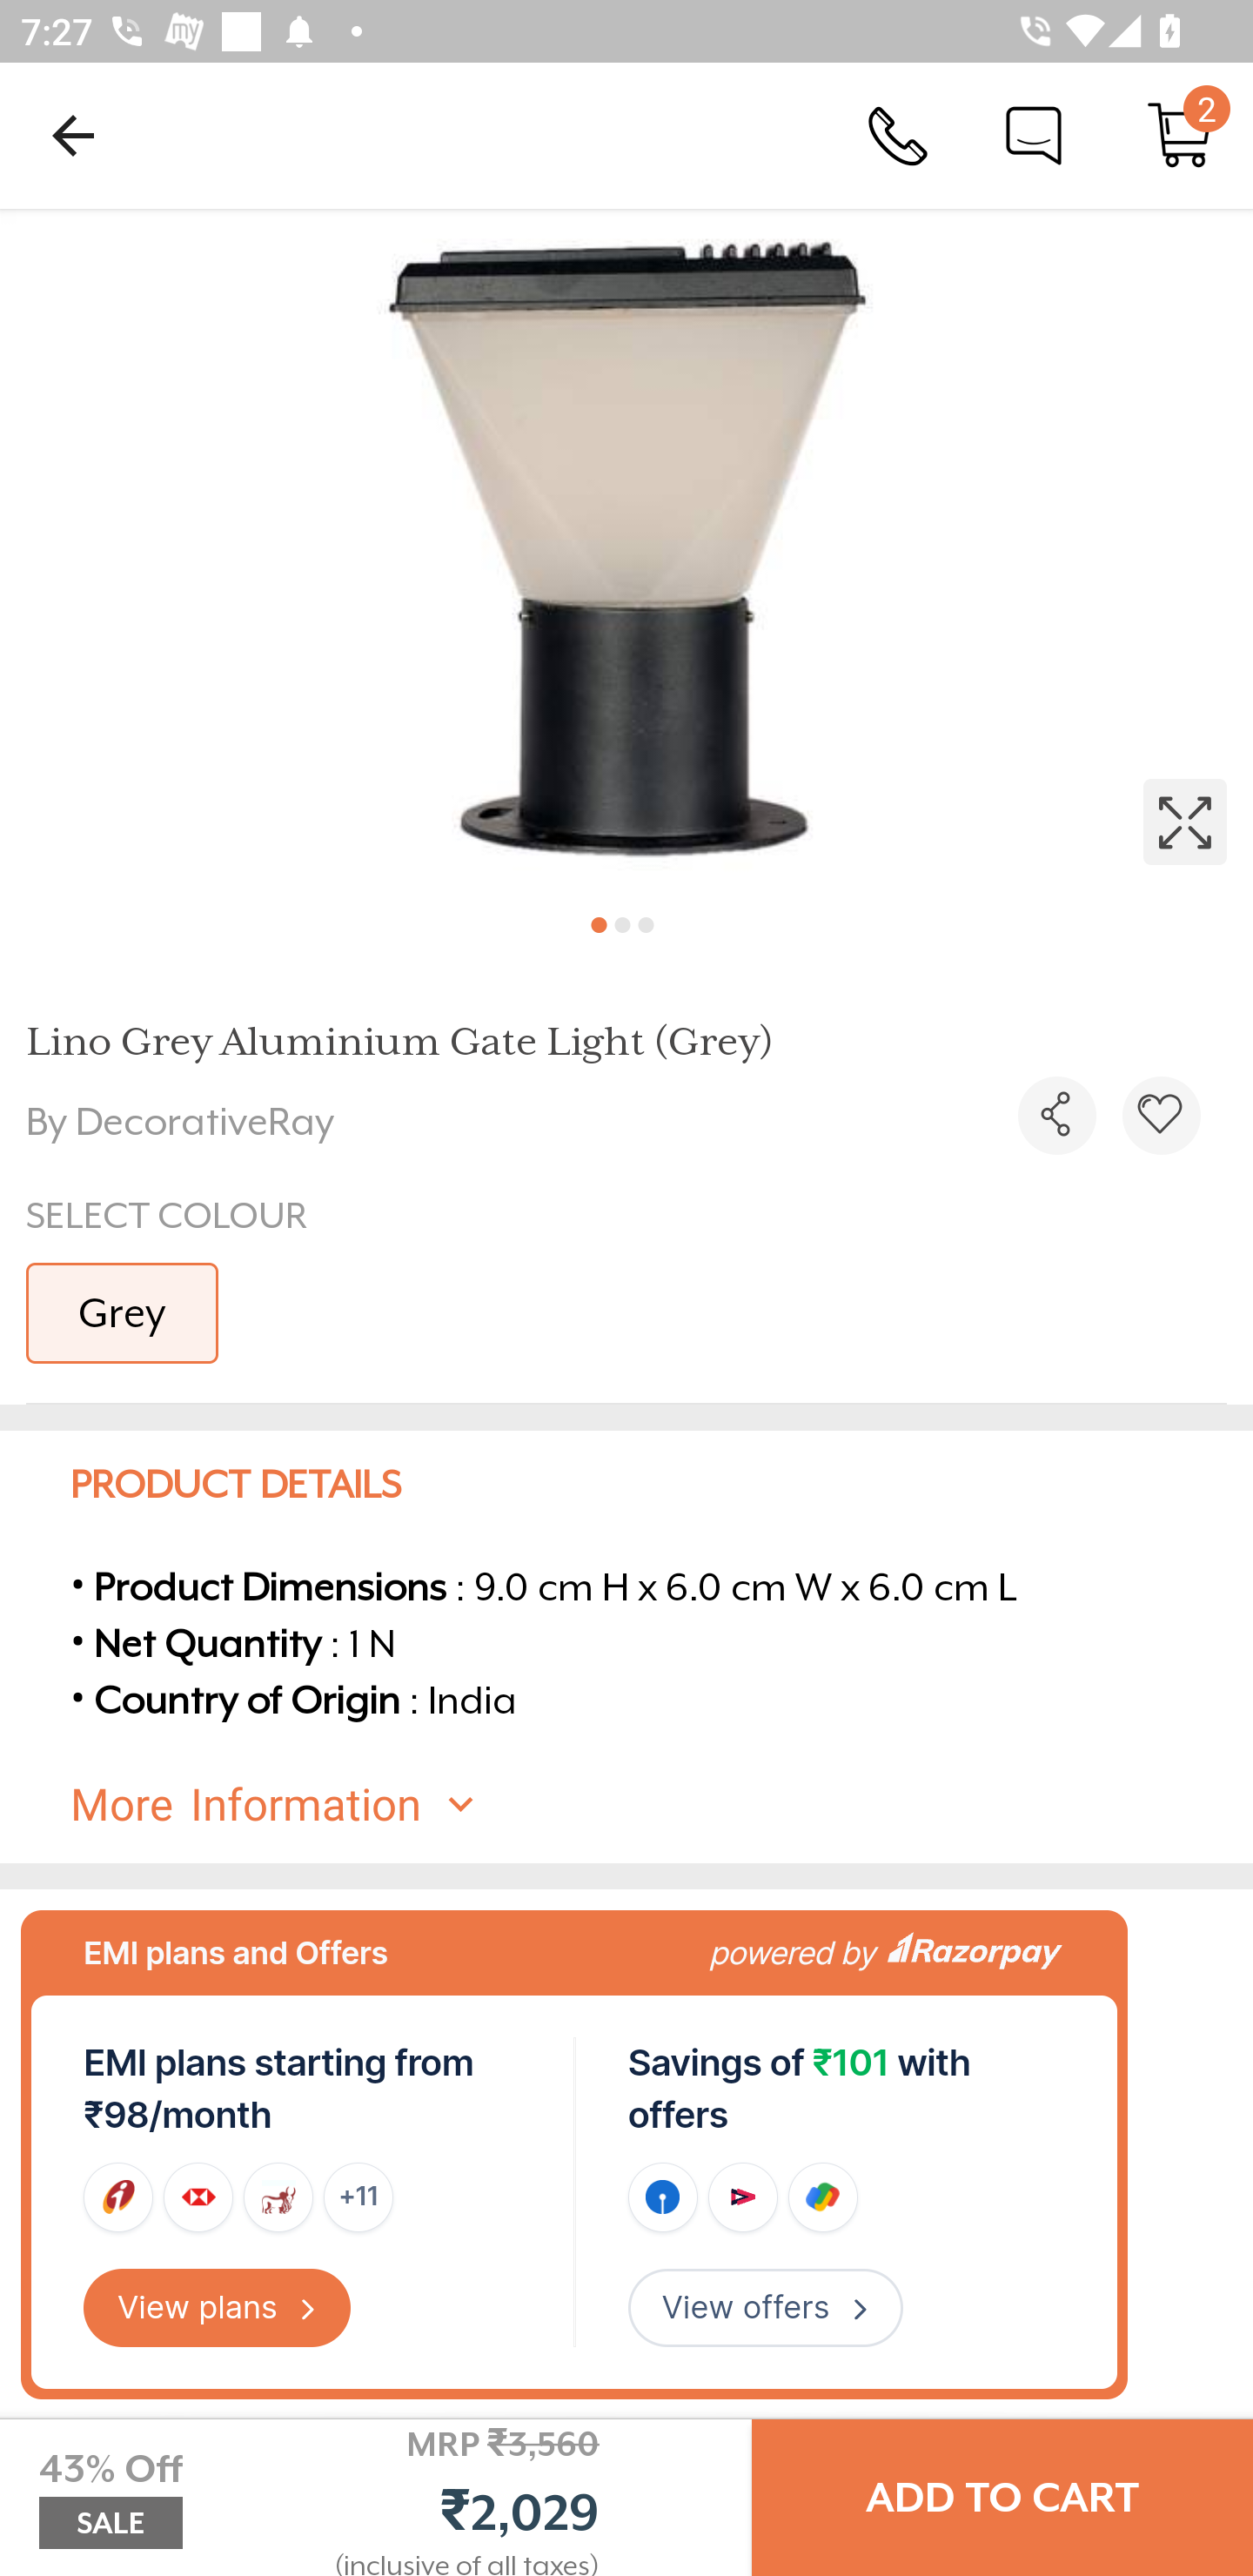 This screenshot has width=1253, height=2576. I want to click on , so click(1056, 1116).